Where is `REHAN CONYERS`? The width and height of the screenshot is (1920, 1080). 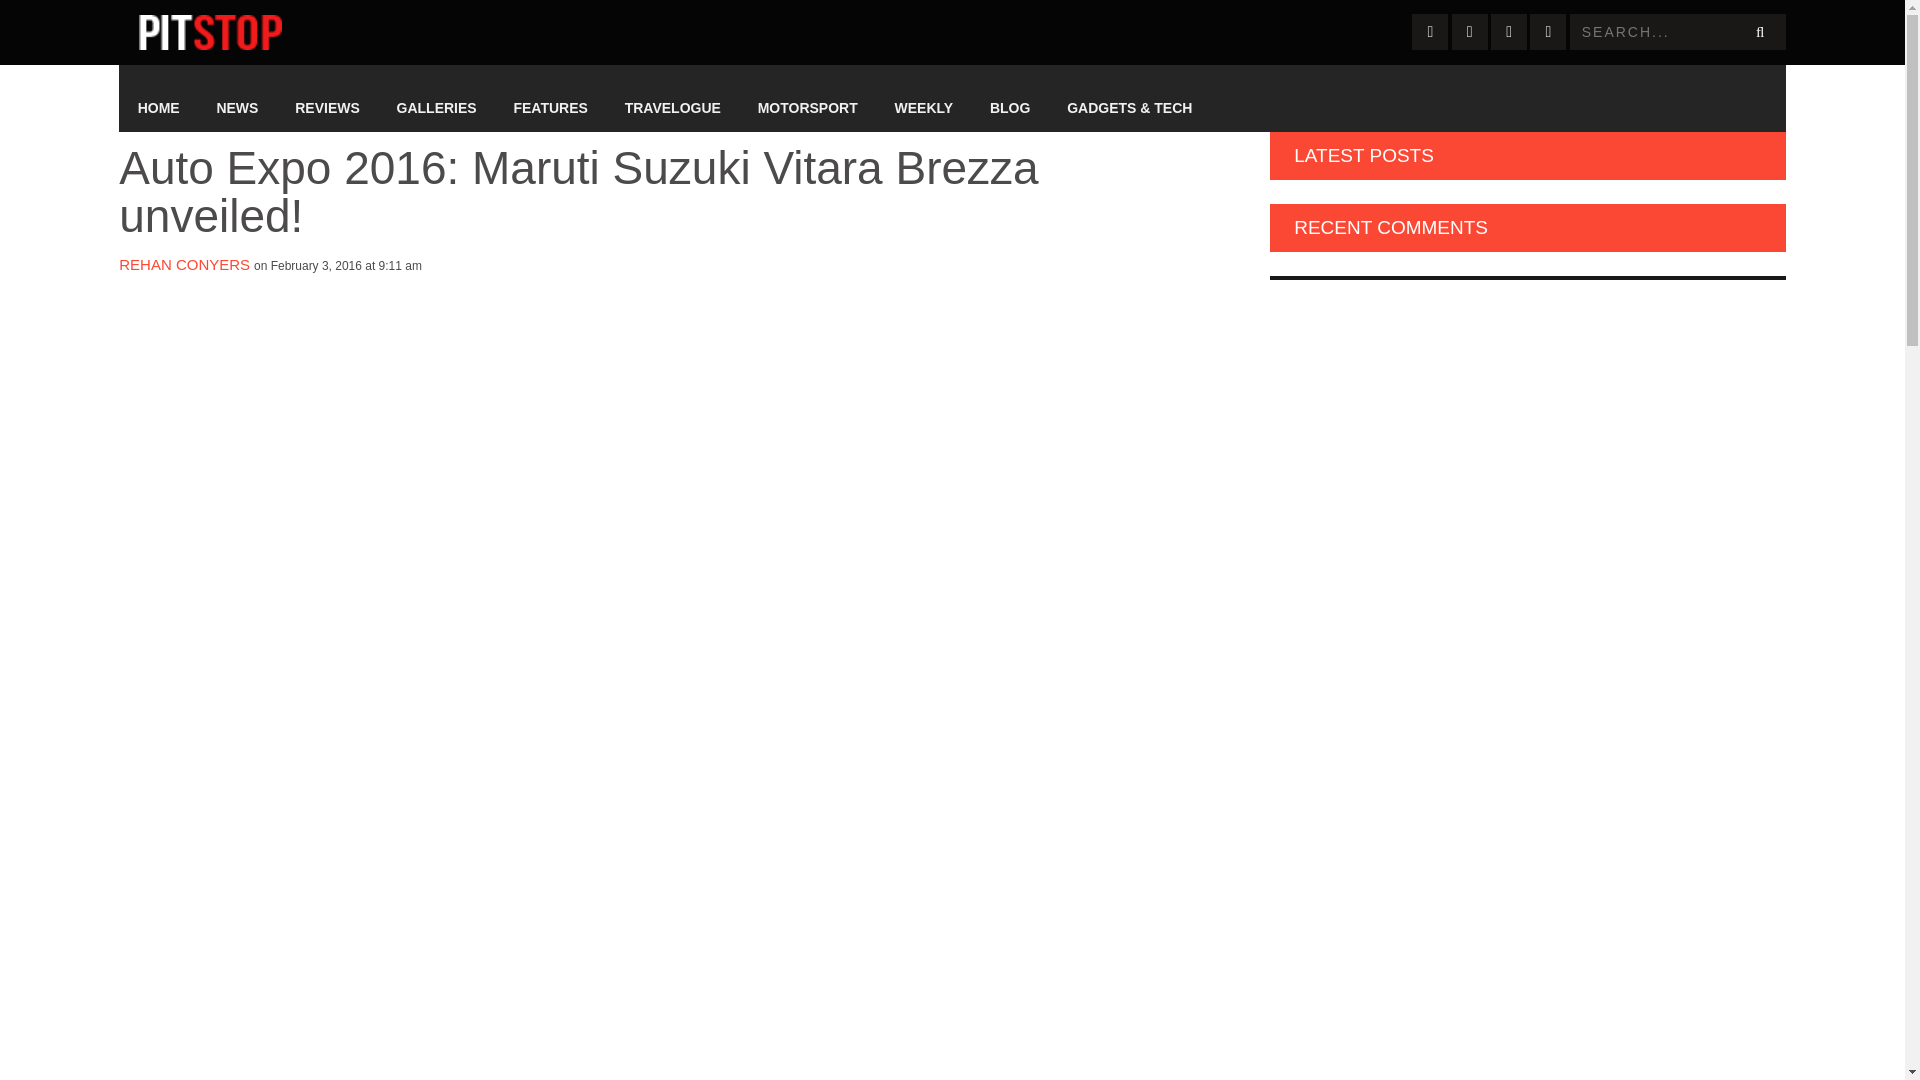 REHAN CONYERS is located at coordinates (184, 264).